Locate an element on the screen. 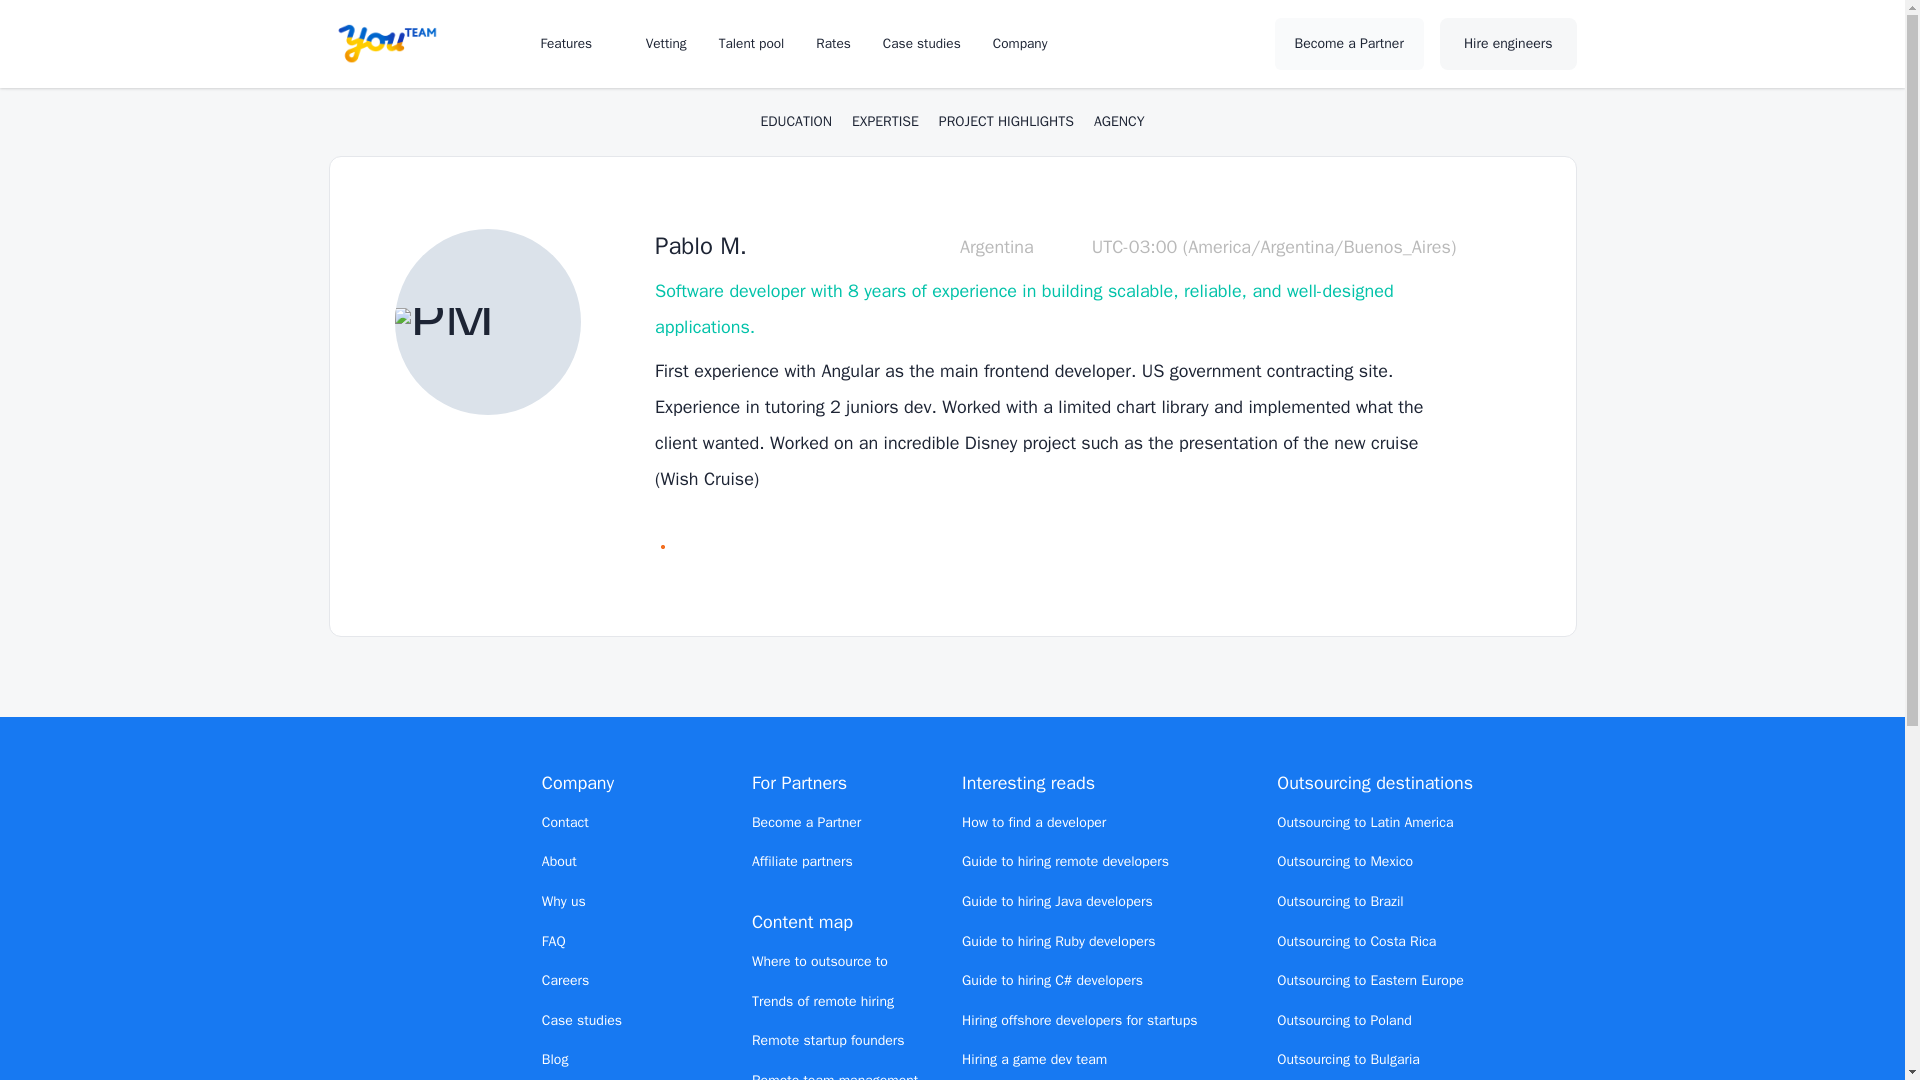 This screenshot has height=1080, width=1920. Features is located at coordinates (576, 42).